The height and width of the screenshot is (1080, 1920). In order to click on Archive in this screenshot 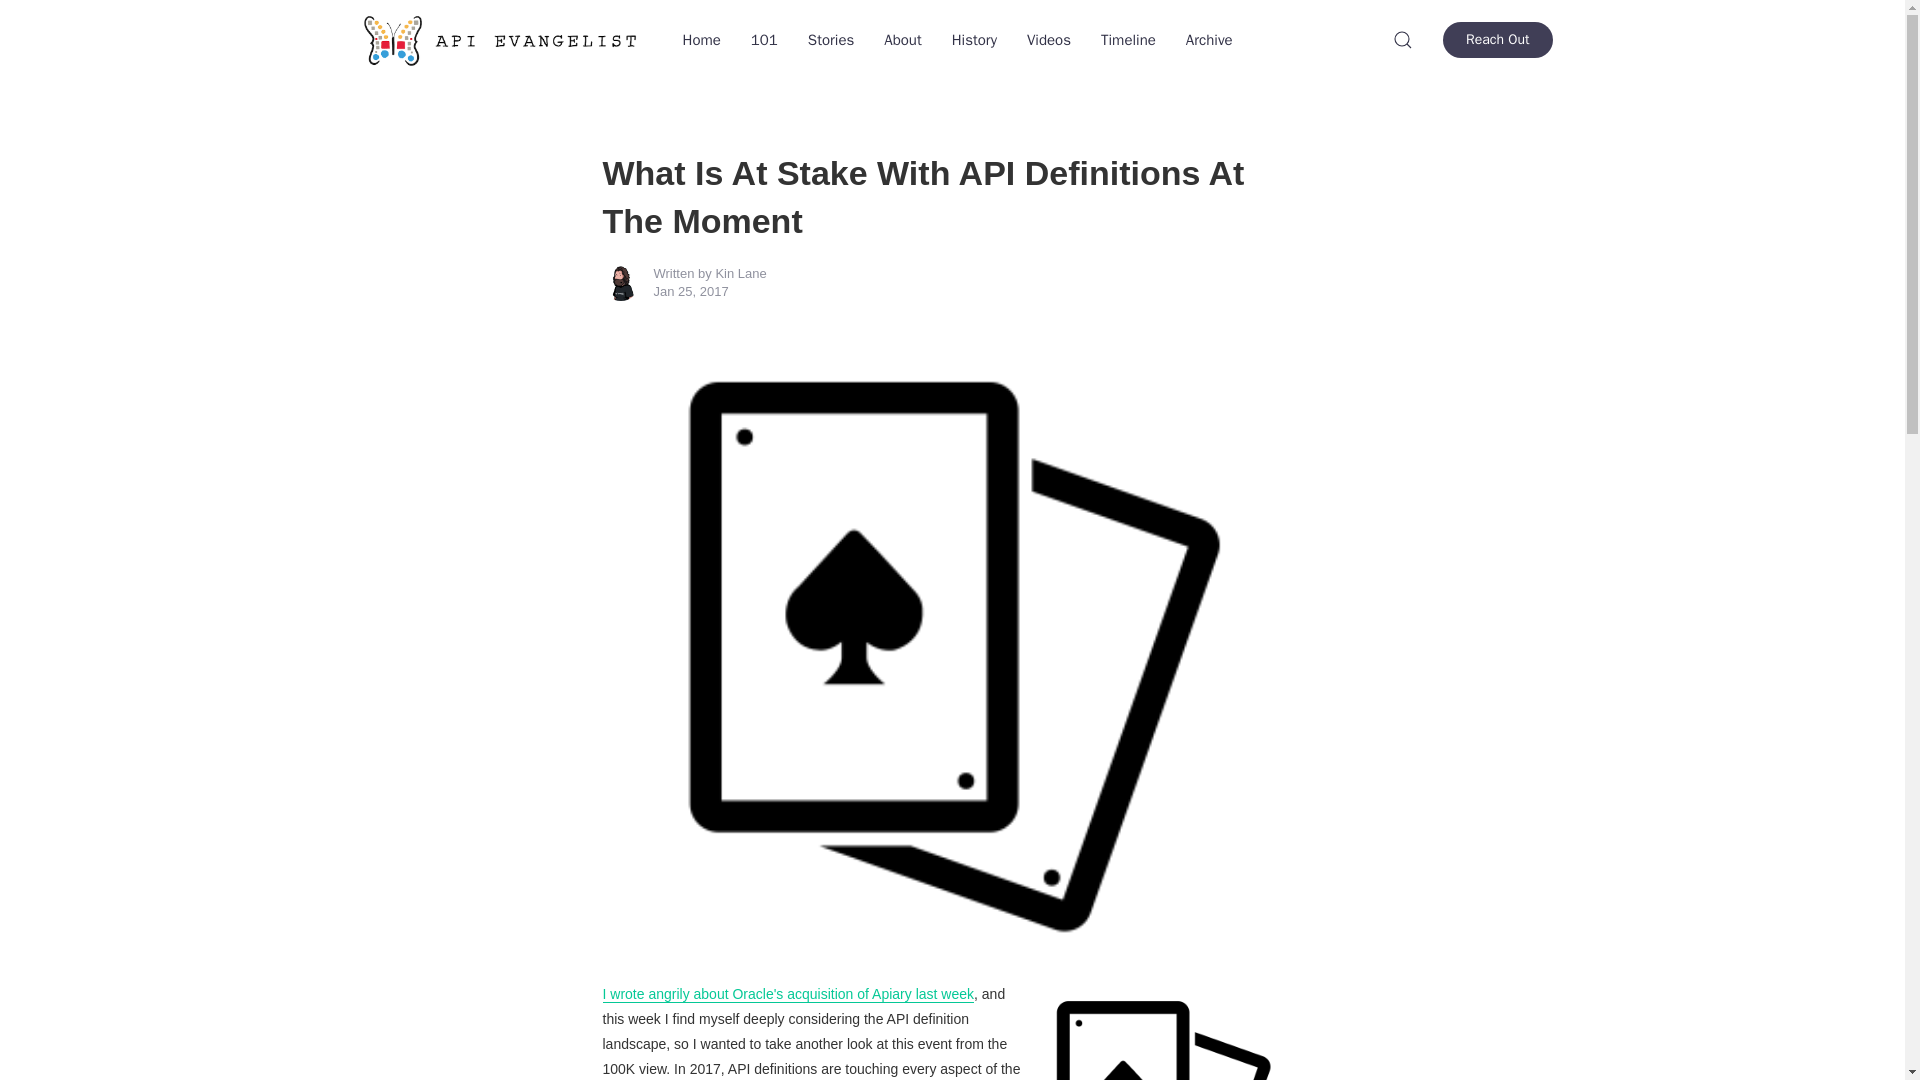, I will do `click(1210, 40)`.